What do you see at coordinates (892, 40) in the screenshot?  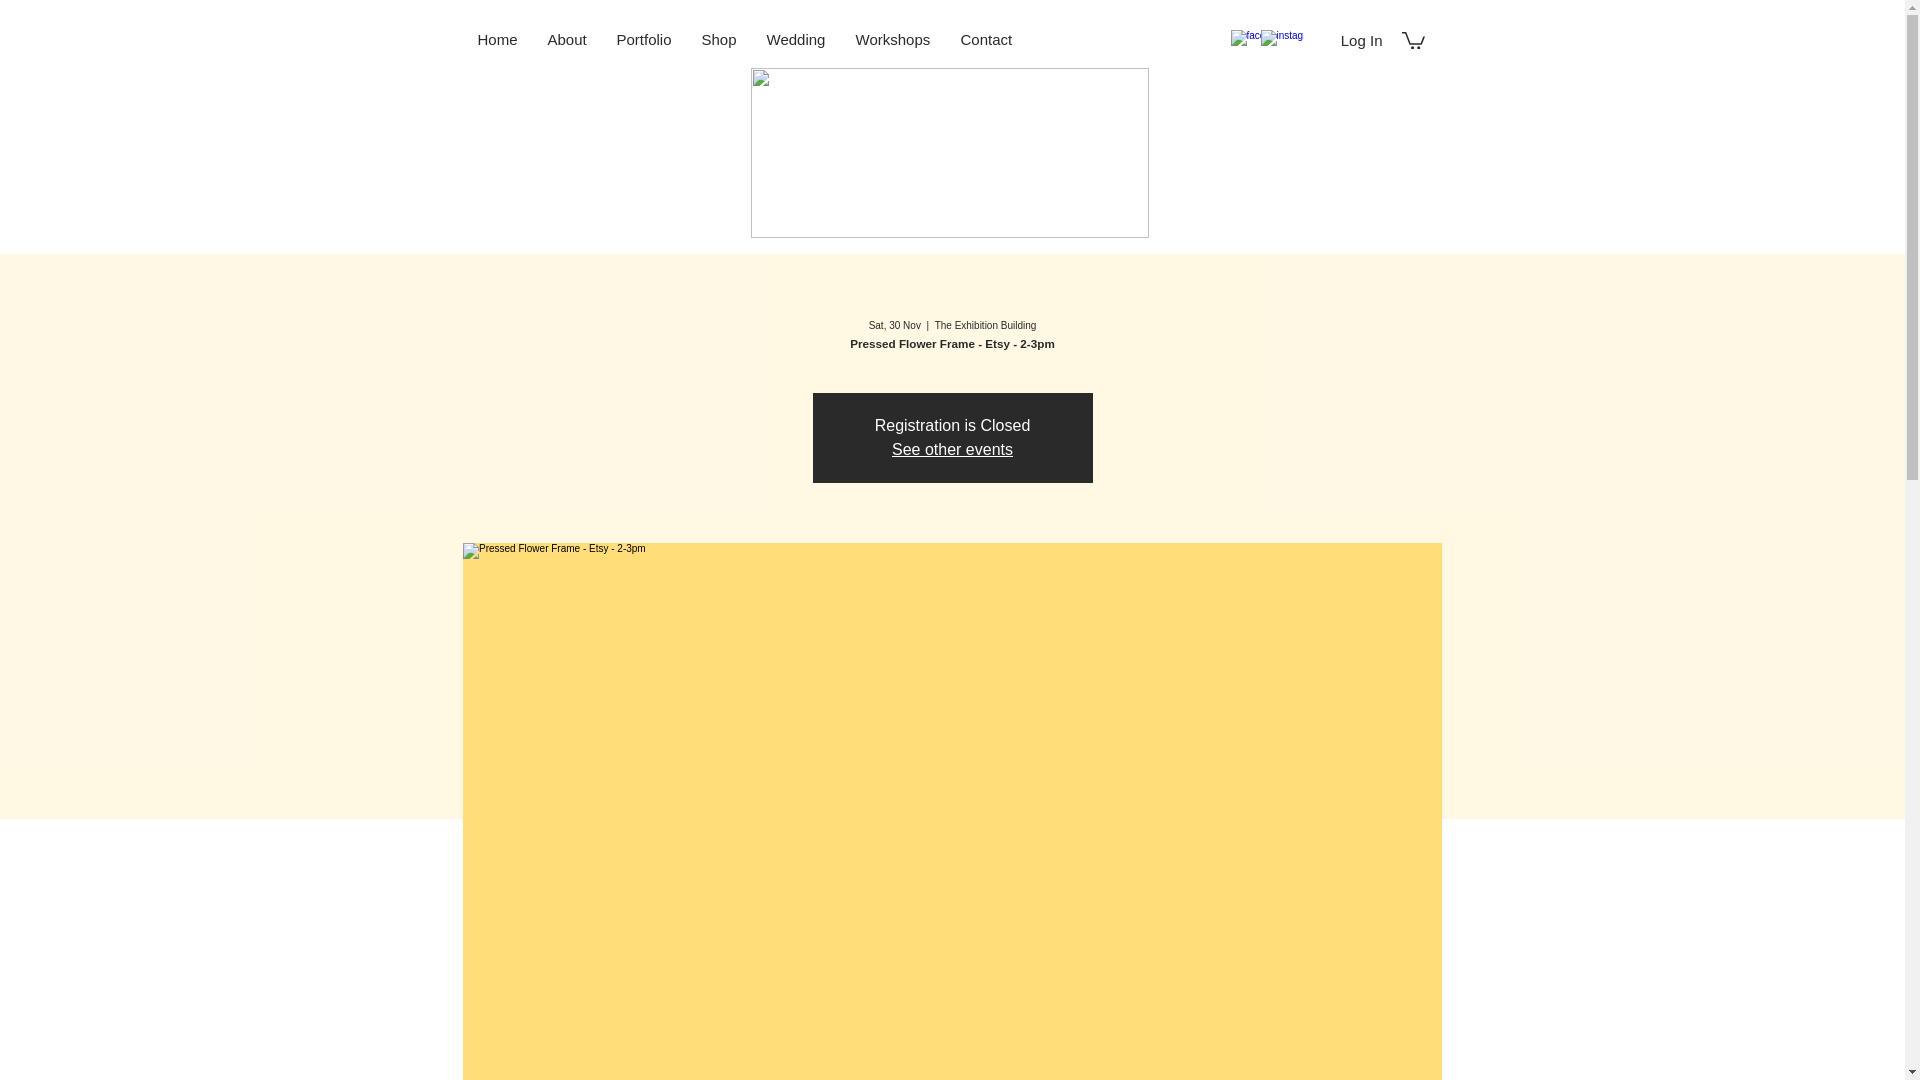 I see `Workshops` at bounding box center [892, 40].